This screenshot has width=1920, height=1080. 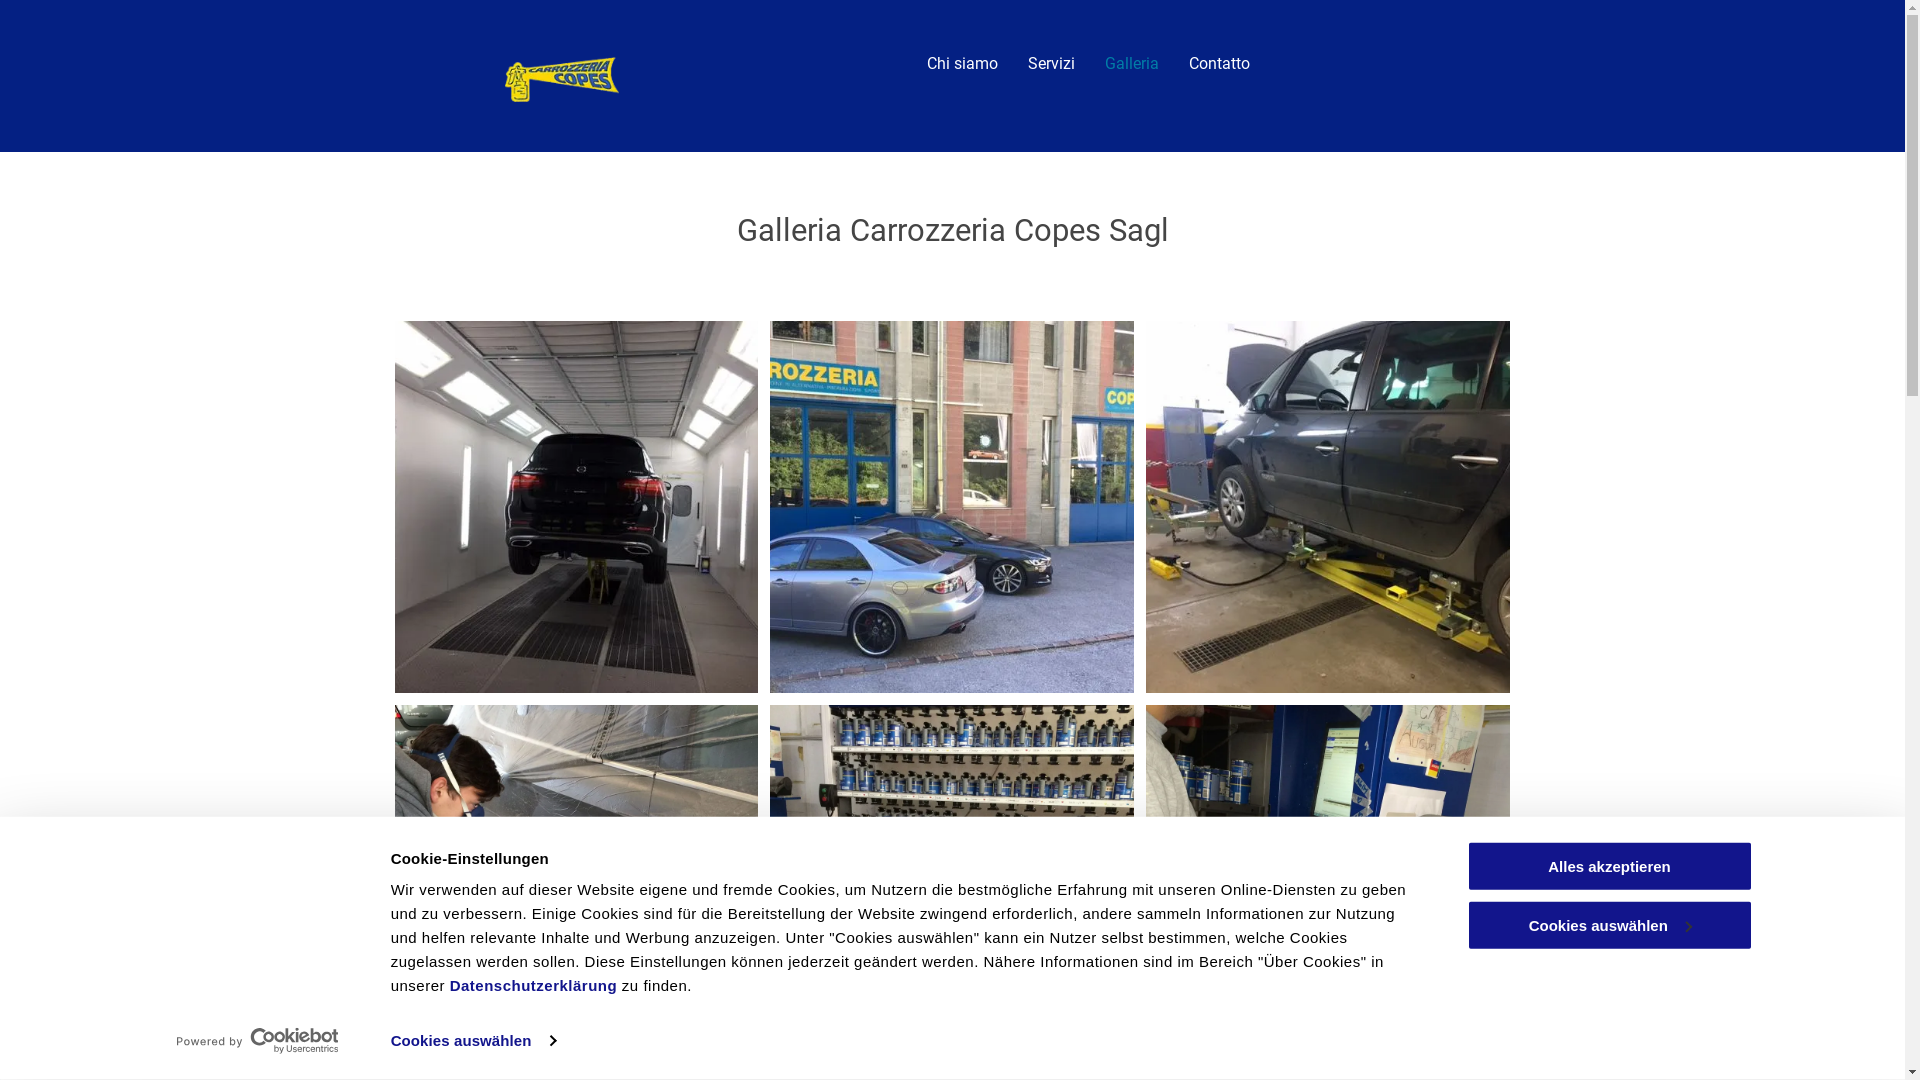 I want to click on Chi siamo, so click(x=962, y=64).